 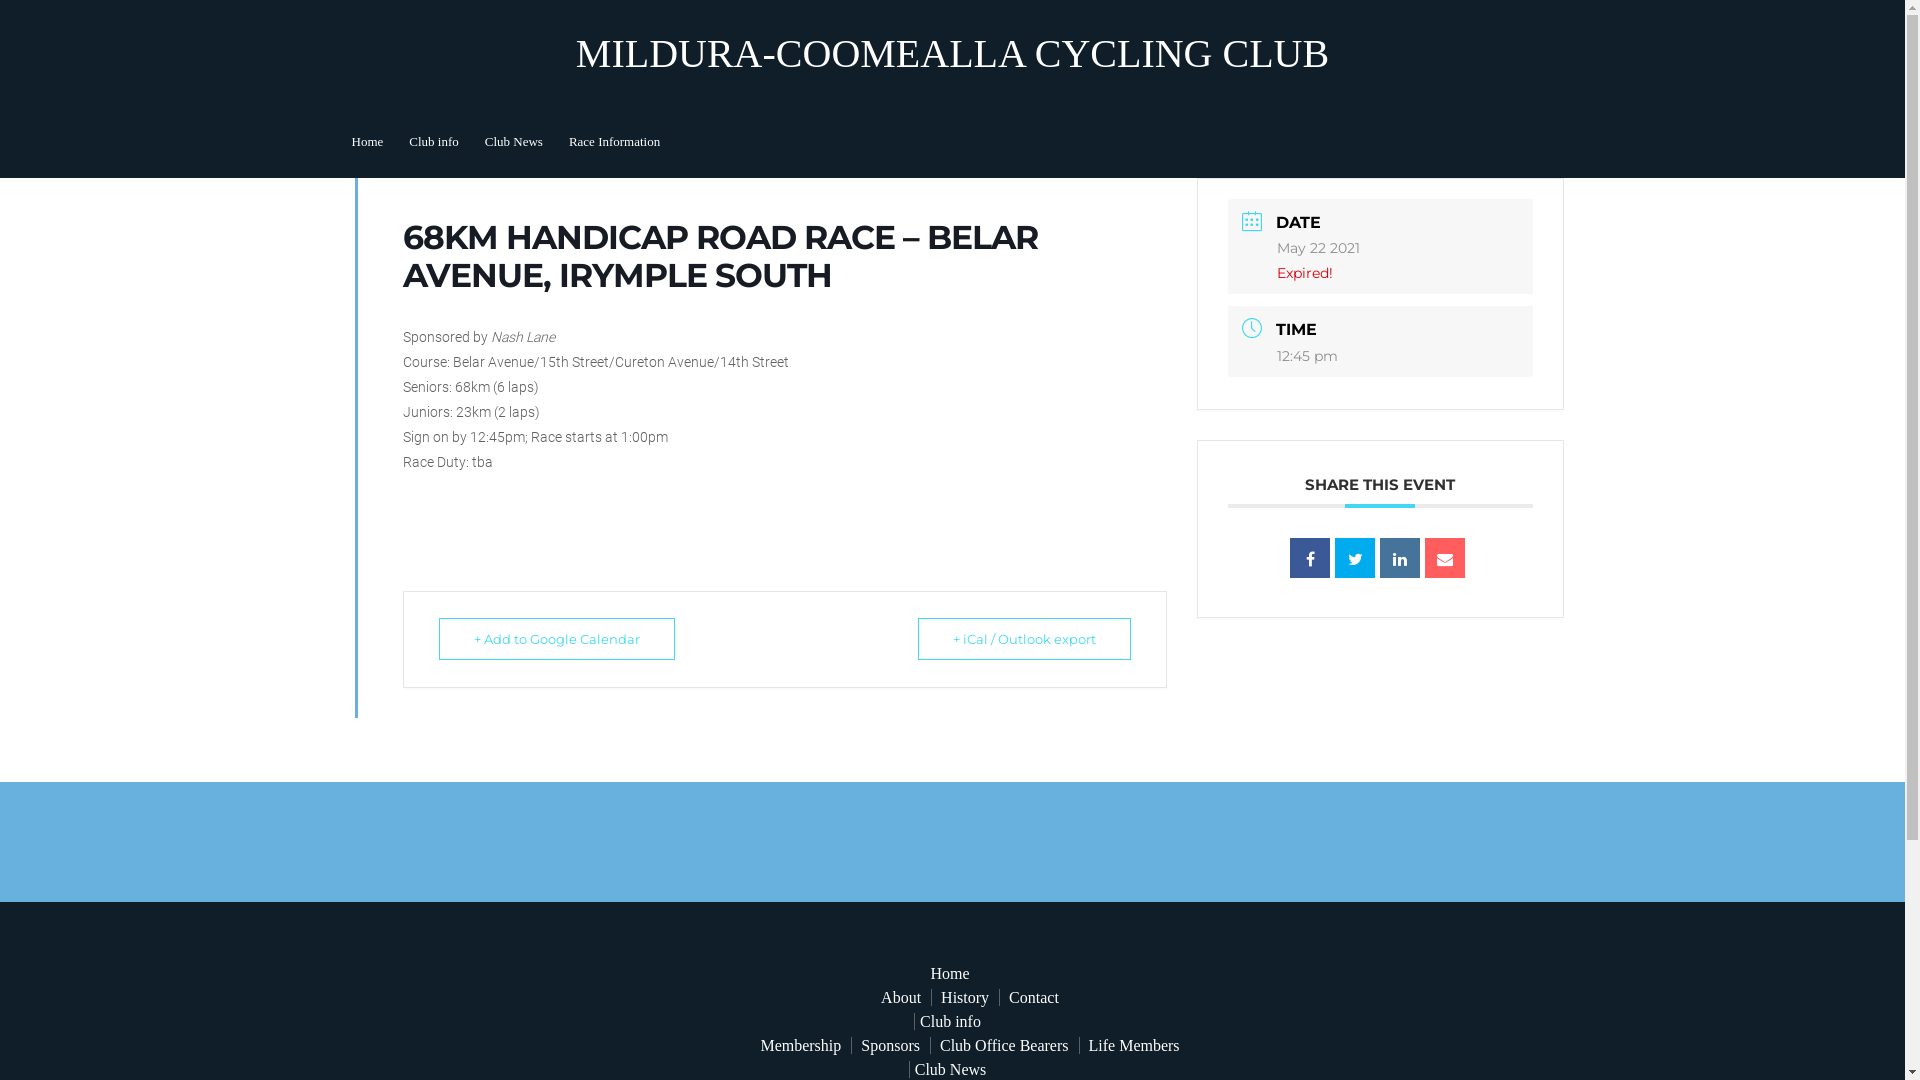 What do you see at coordinates (890, 1046) in the screenshot?
I see `Sponsors` at bounding box center [890, 1046].